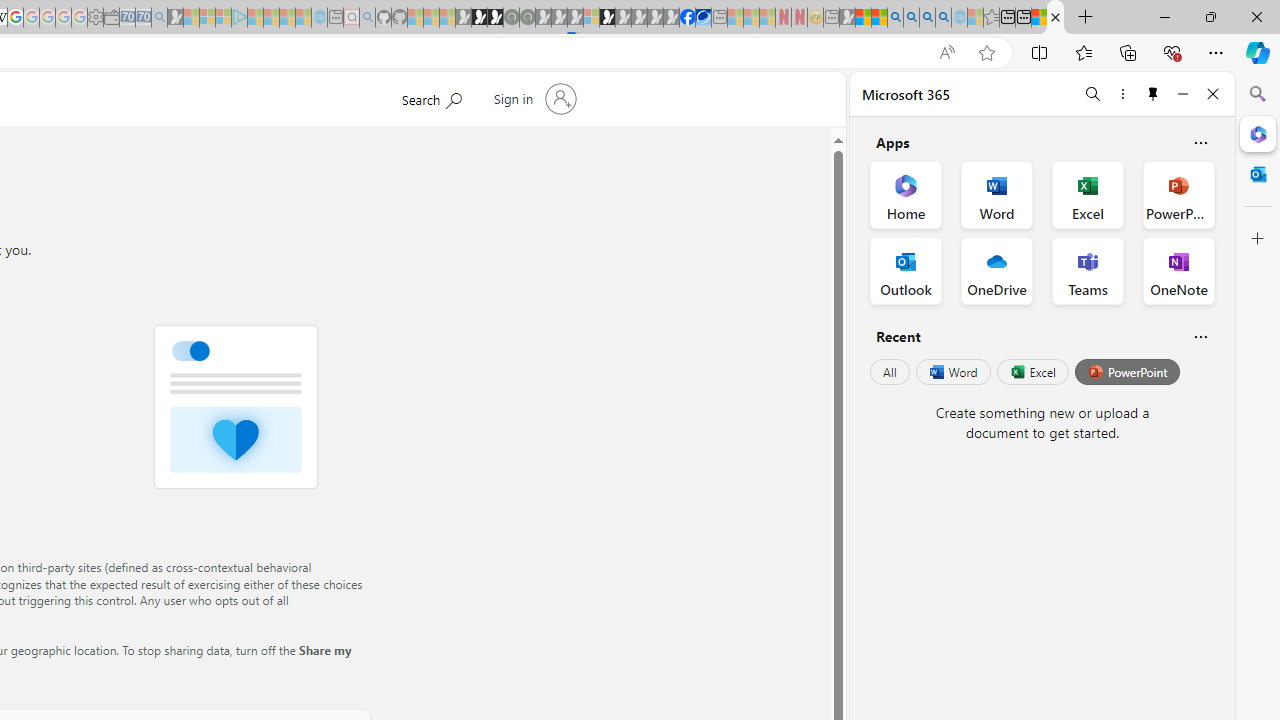  I want to click on PowerPoint Office App, so click(1178, 194).